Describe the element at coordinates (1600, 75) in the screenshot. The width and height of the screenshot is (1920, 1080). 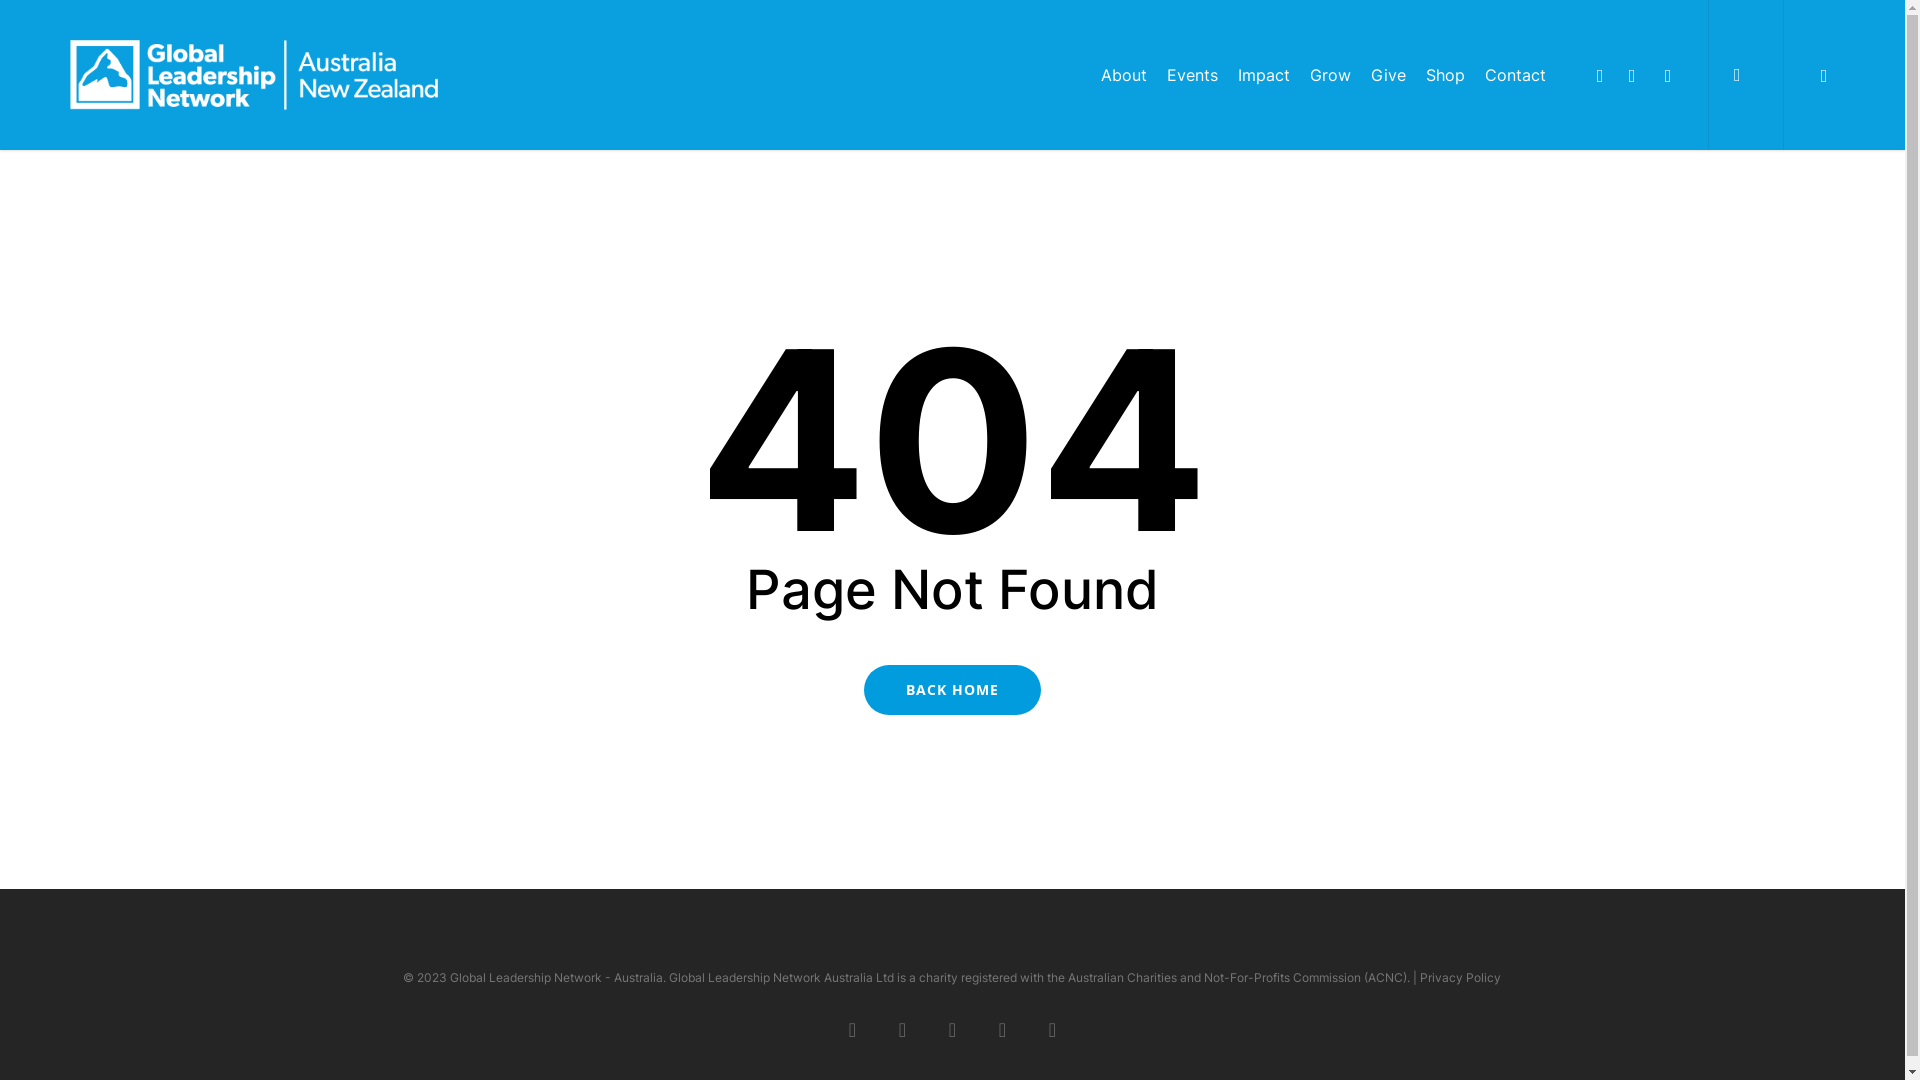
I see `facebook` at that location.